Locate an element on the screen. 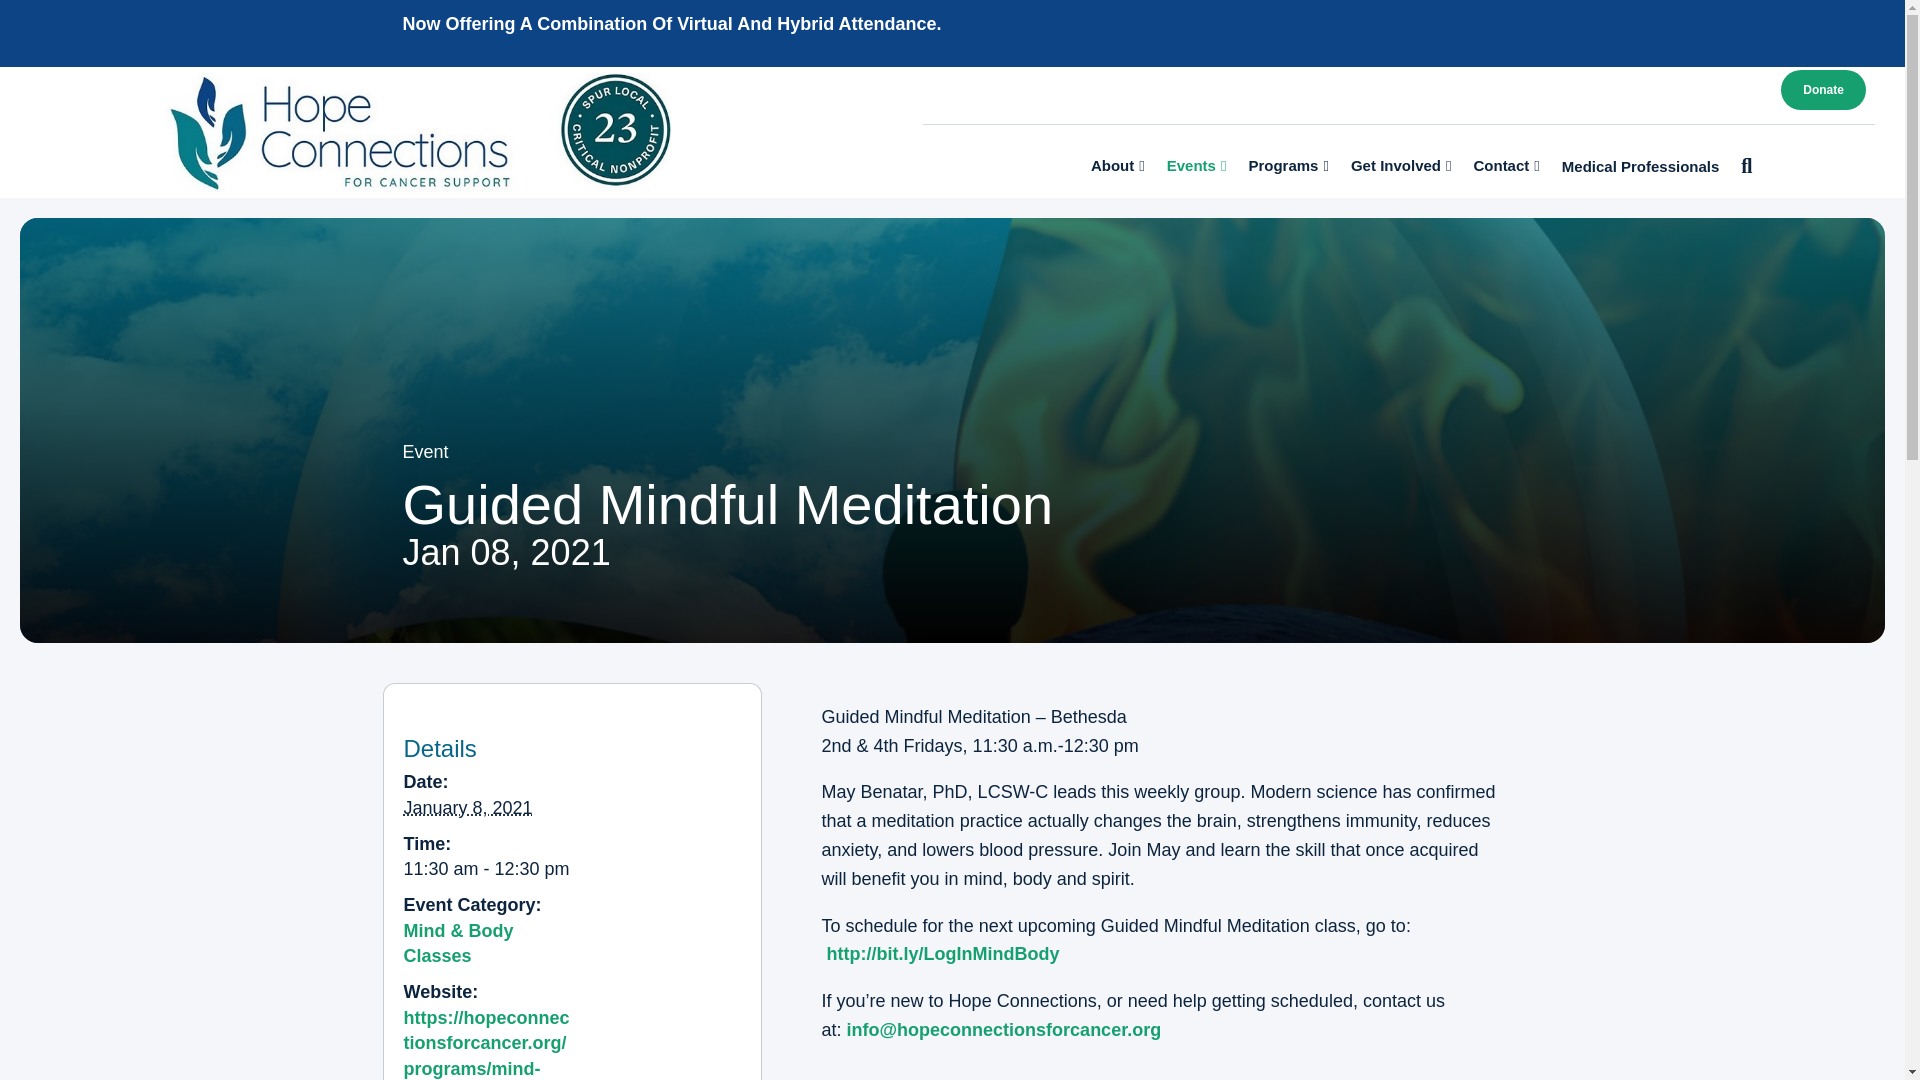 Image resolution: width=1920 pixels, height=1080 pixels. 2021-01-08 is located at coordinates (488, 870).